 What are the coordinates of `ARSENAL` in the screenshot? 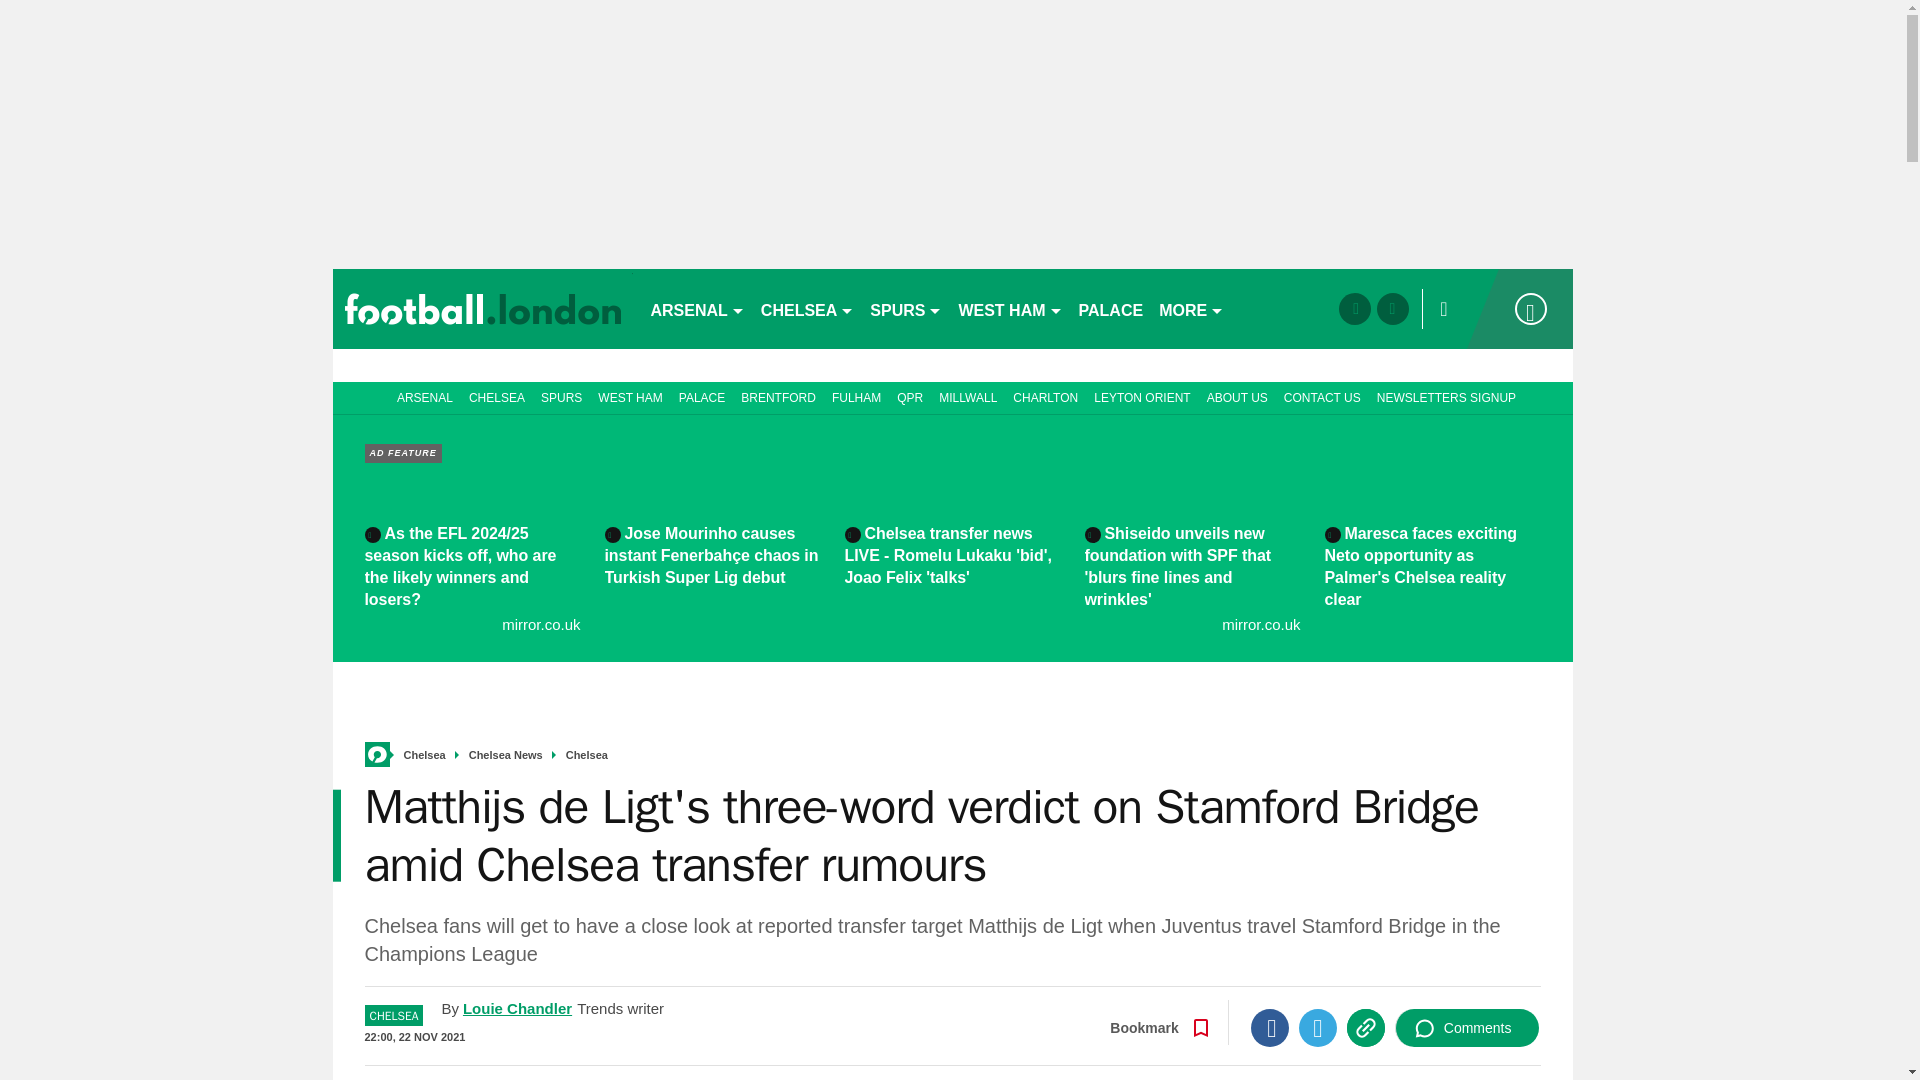 It's located at (696, 308).